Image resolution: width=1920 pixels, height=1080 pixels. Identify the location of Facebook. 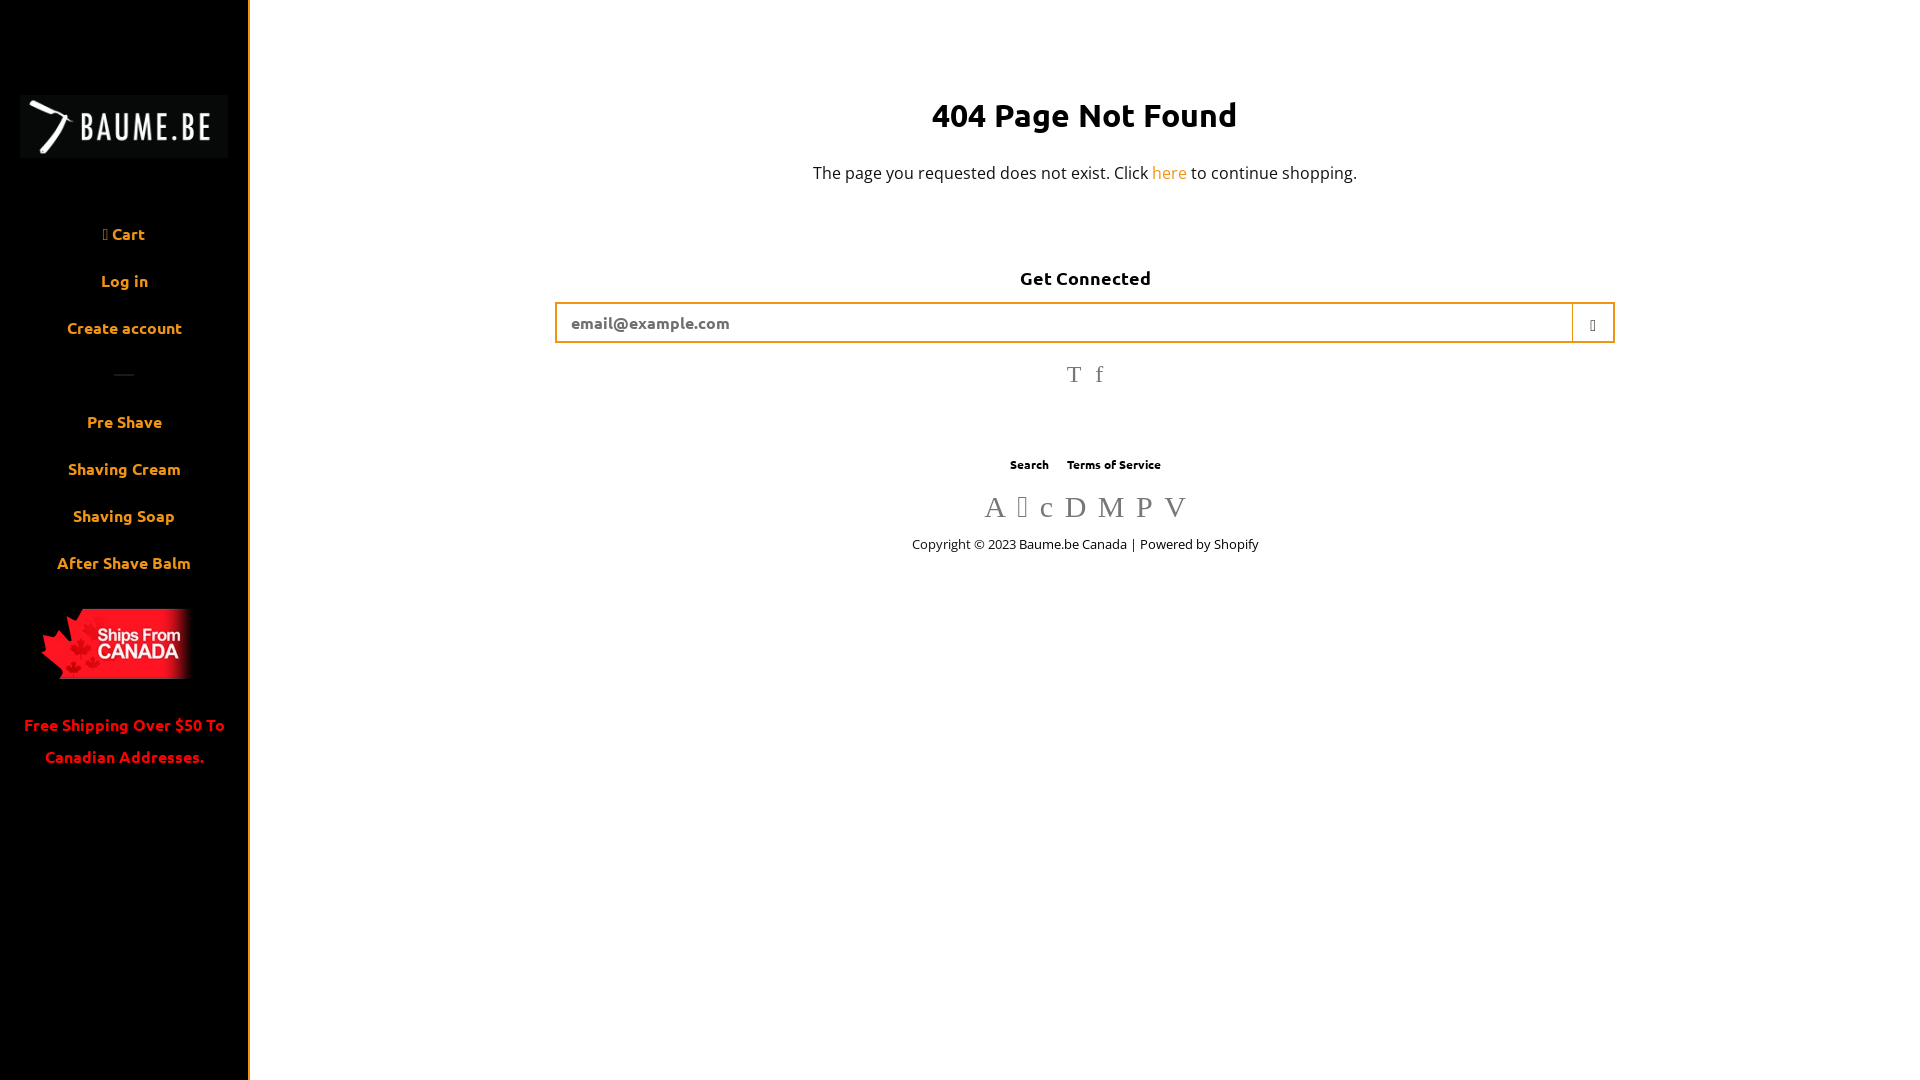
(1099, 376).